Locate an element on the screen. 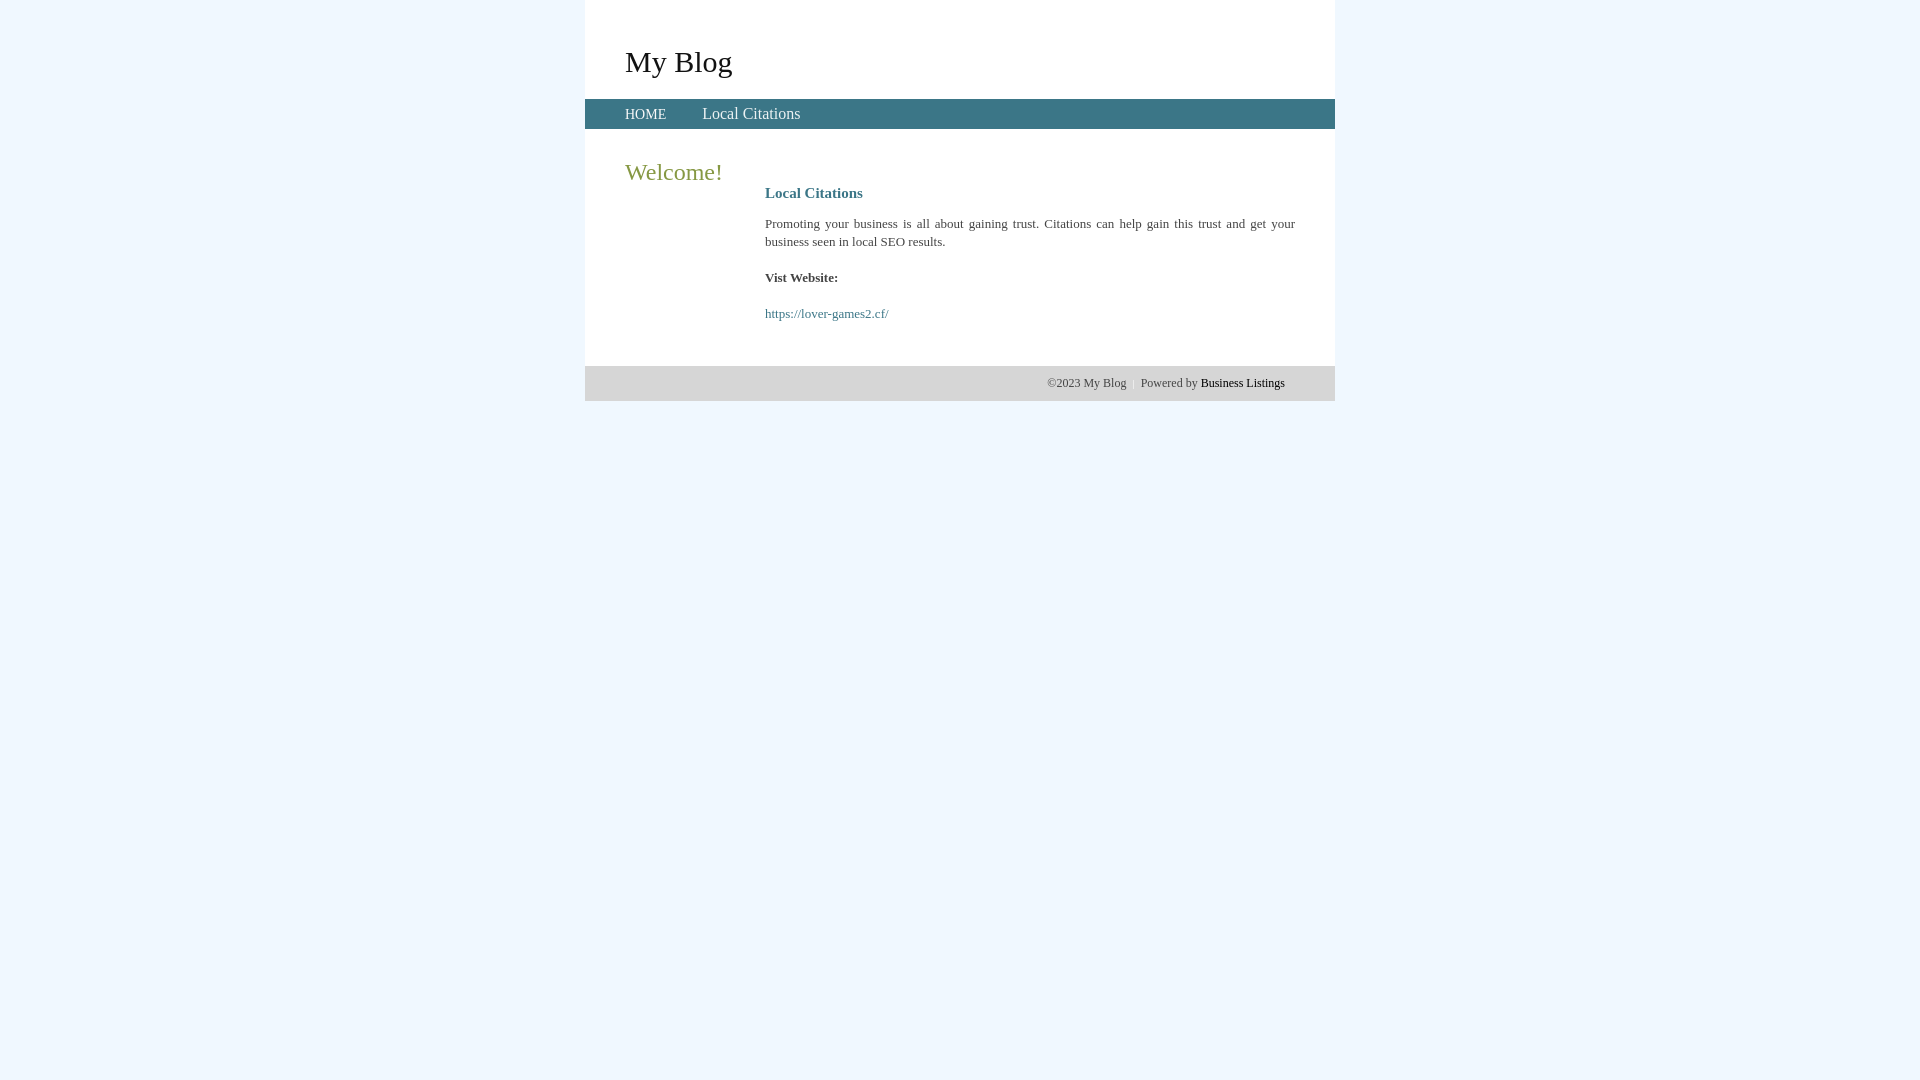 This screenshot has width=1920, height=1080. My Blog is located at coordinates (679, 61).